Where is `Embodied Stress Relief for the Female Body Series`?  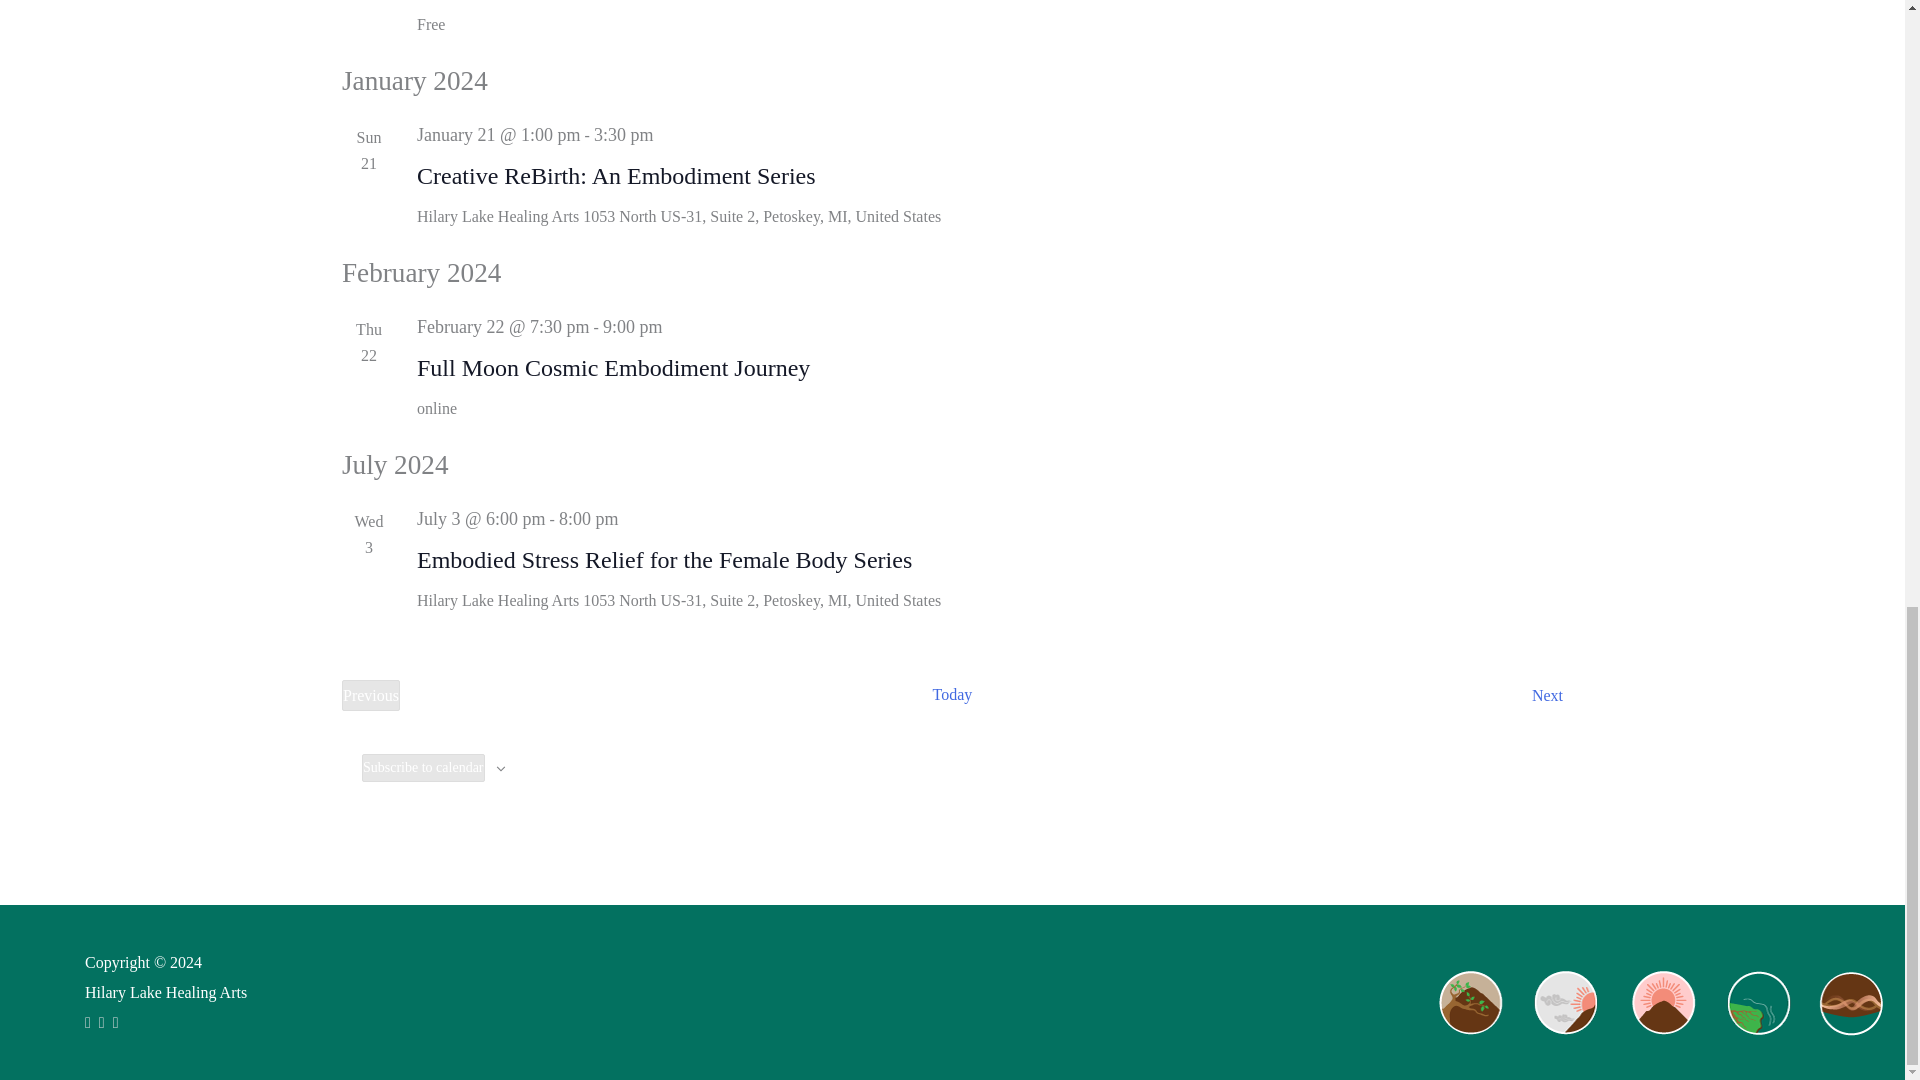
Embodied Stress Relief for the Female Body Series is located at coordinates (664, 560).